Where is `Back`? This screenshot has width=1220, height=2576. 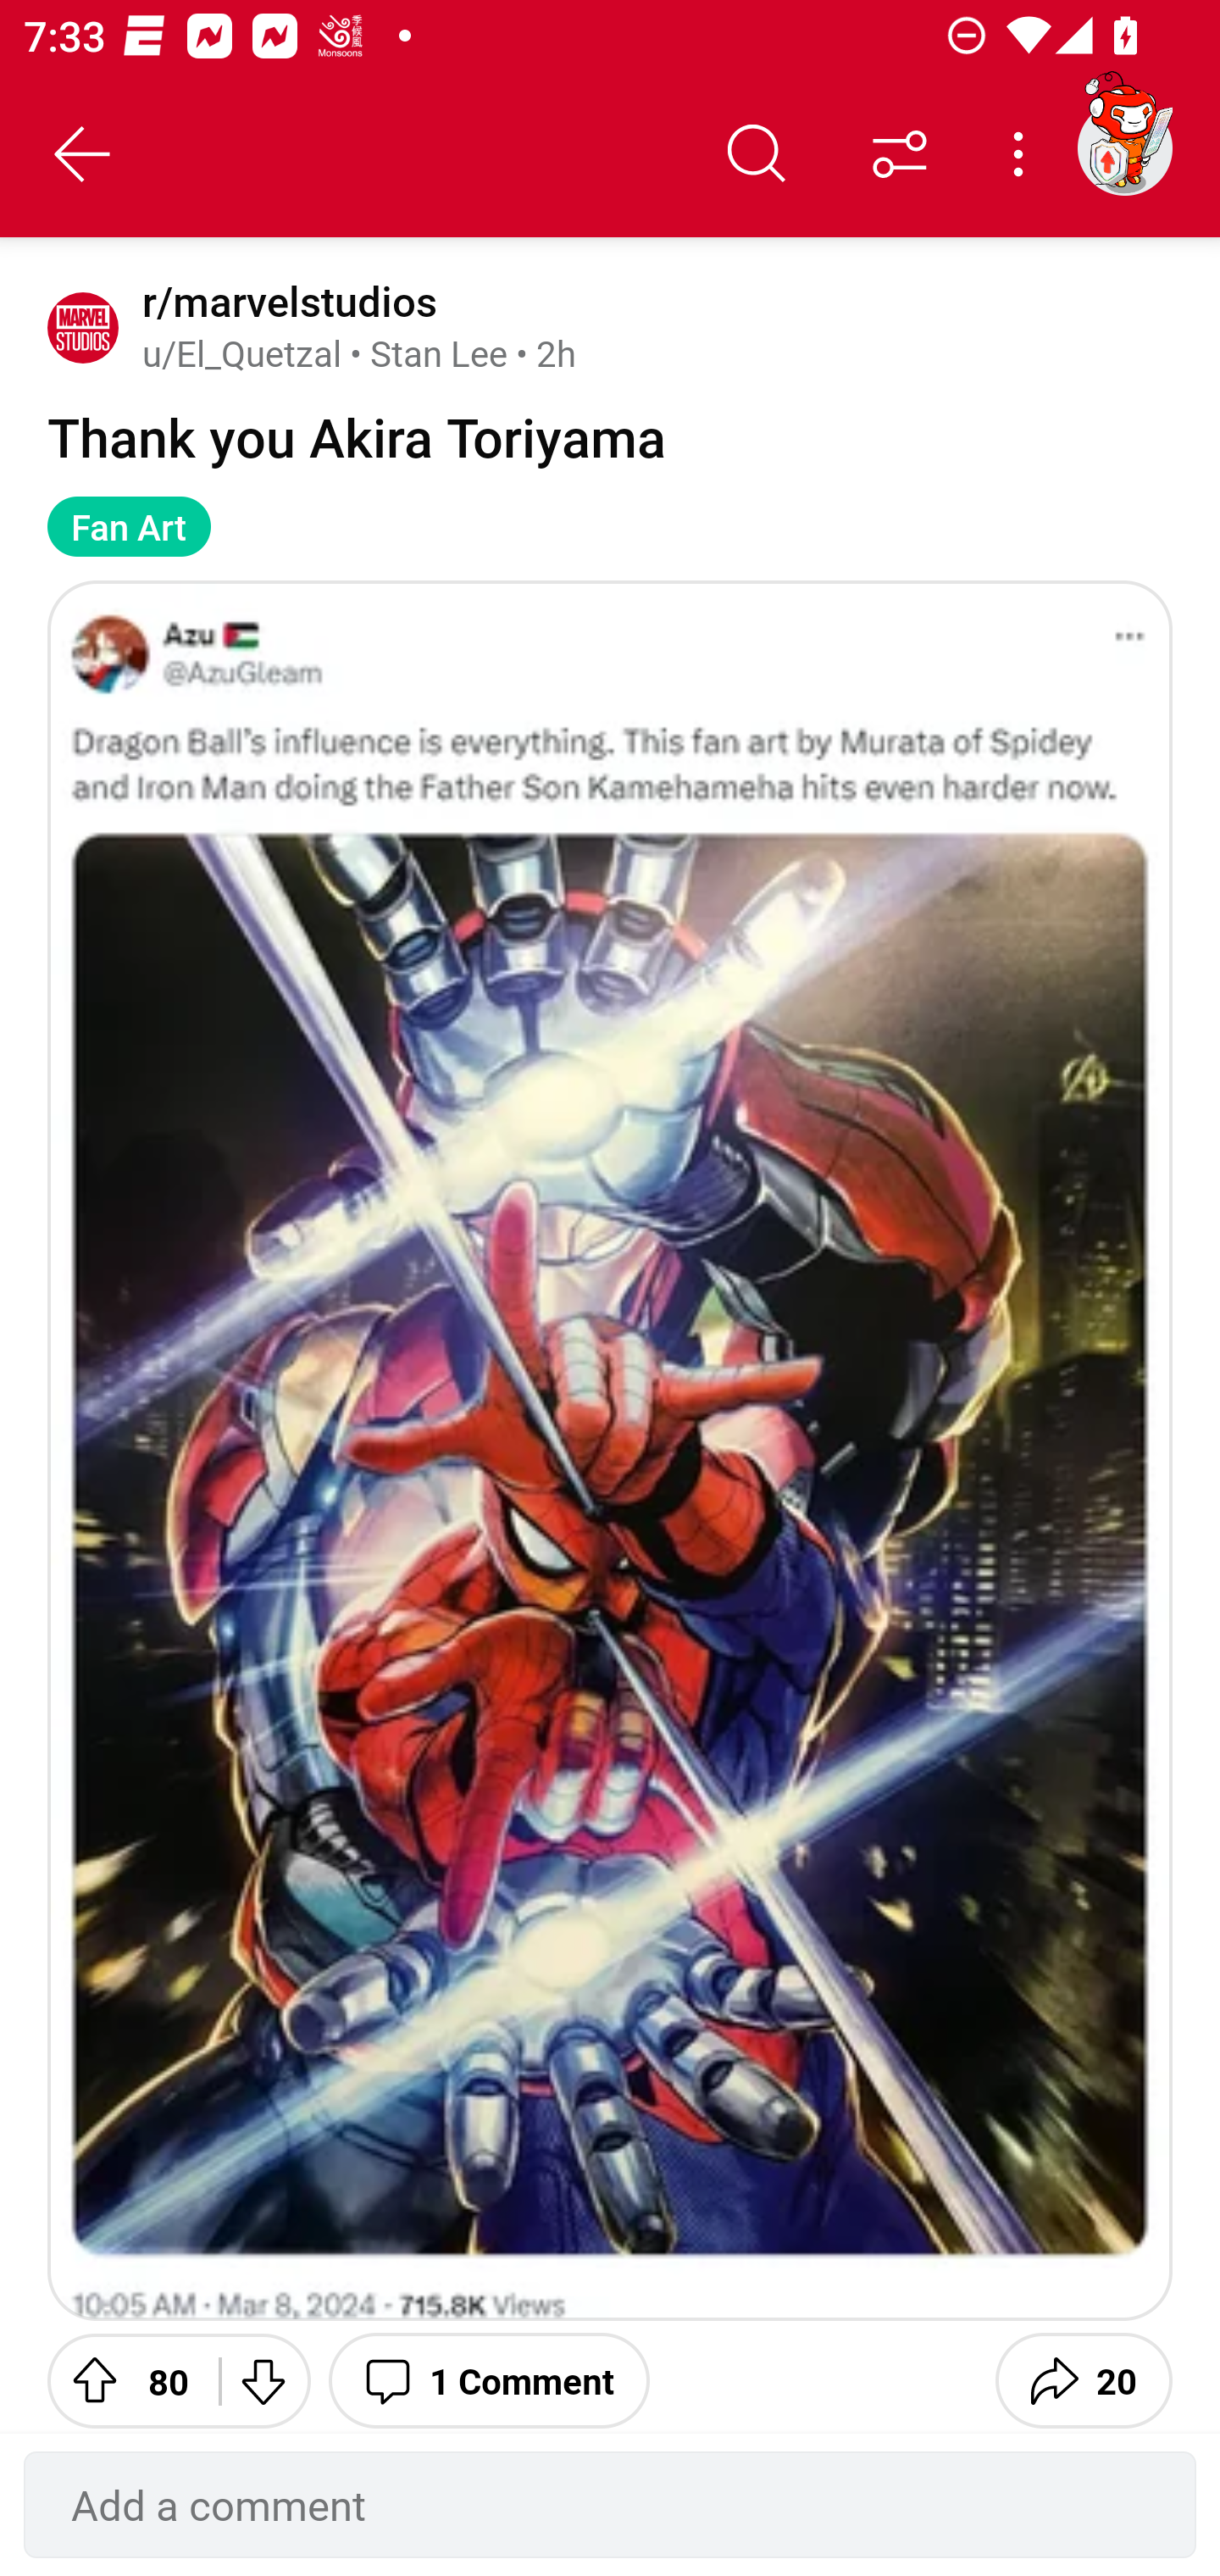 Back is located at coordinates (83, 154).